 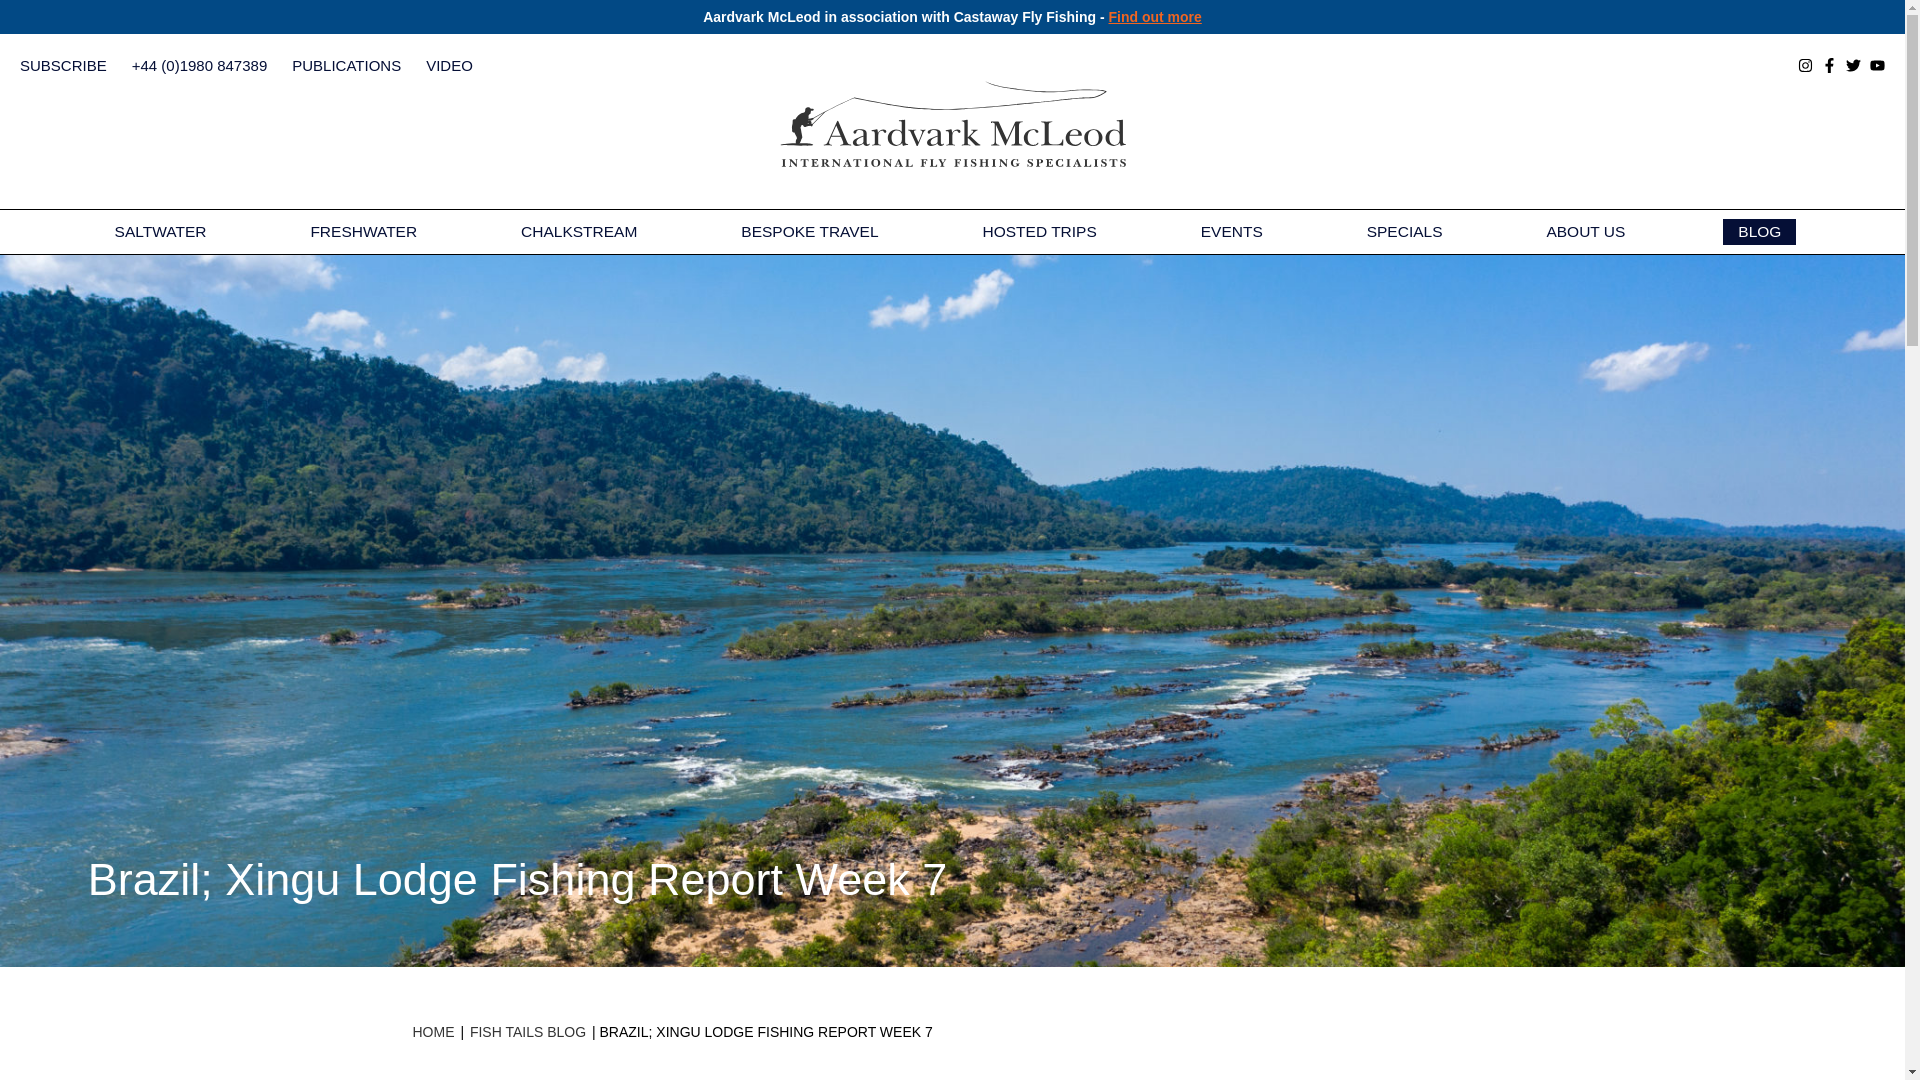 What do you see at coordinates (346, 66) in the screenshot?
I see `PUBLICATIONS` at bounding box center [346, 66].